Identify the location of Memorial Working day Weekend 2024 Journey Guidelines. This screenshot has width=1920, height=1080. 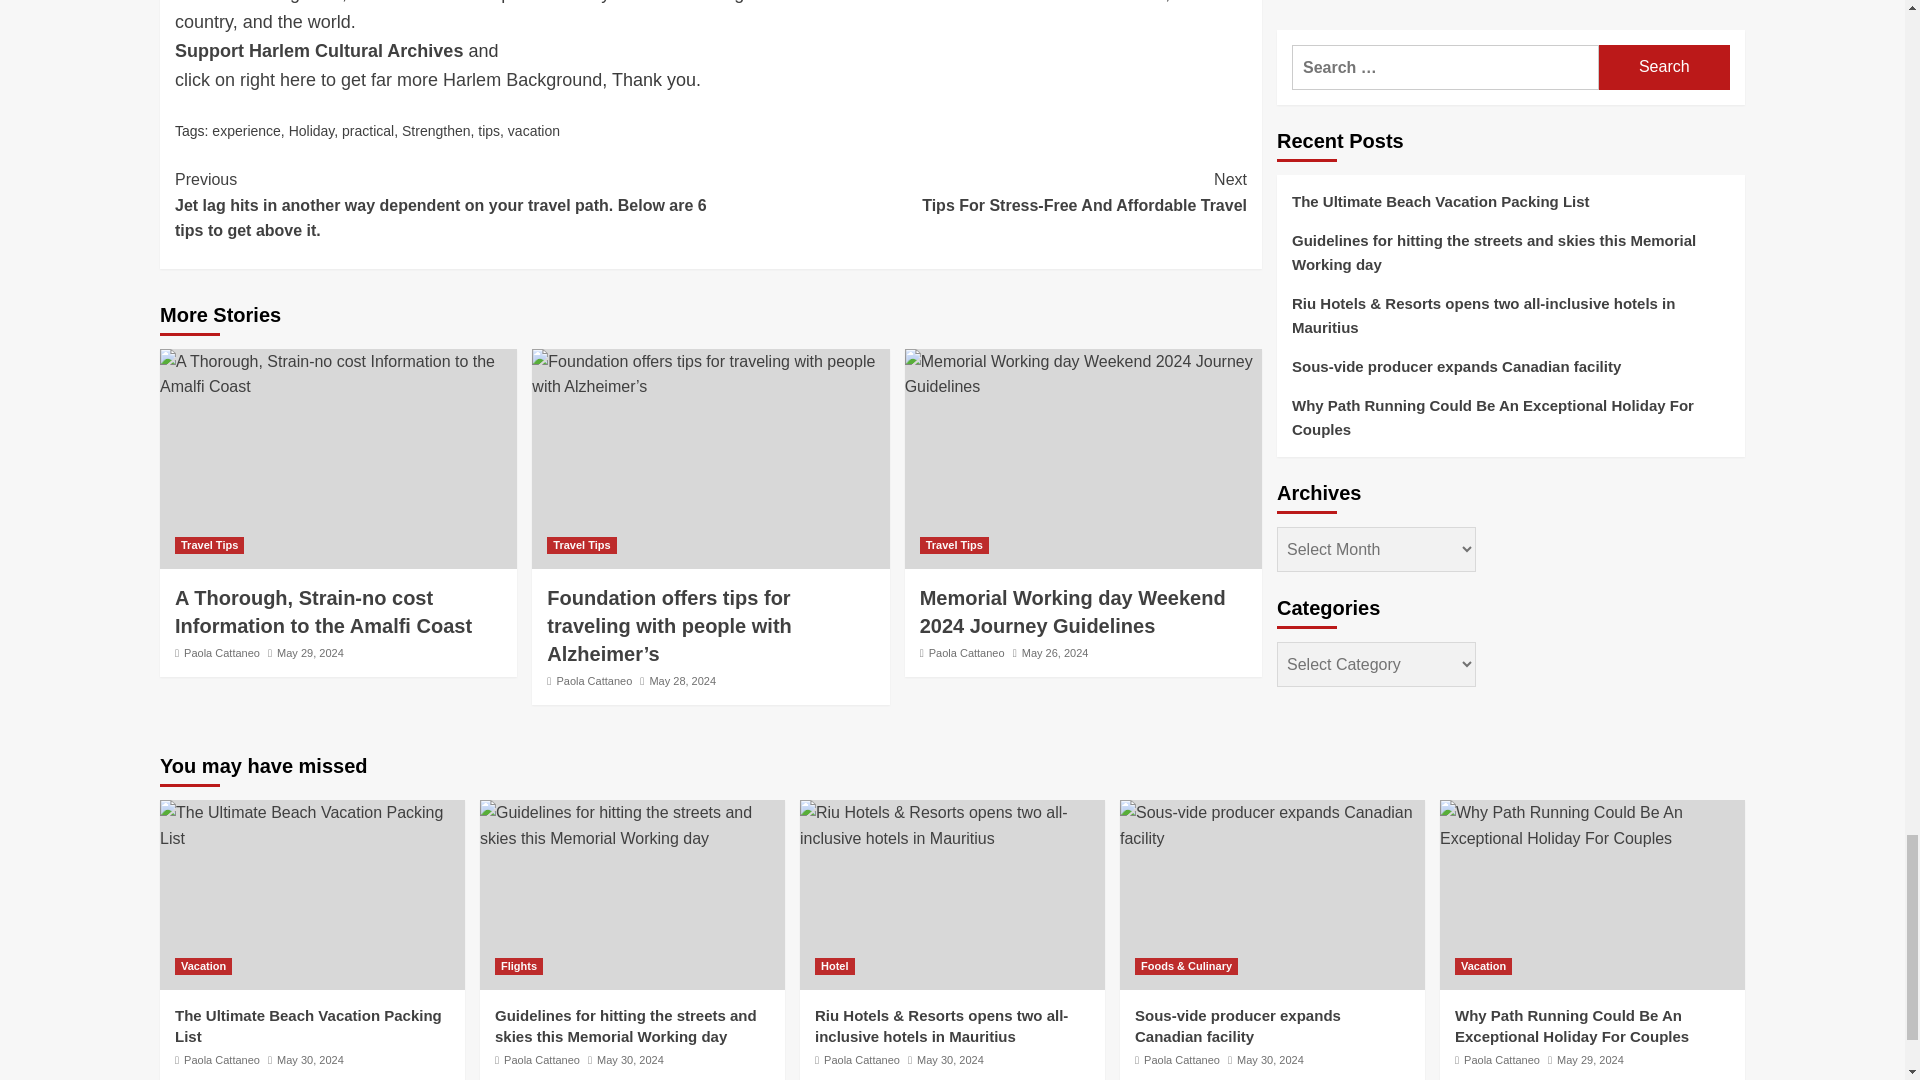
(1082, 374).